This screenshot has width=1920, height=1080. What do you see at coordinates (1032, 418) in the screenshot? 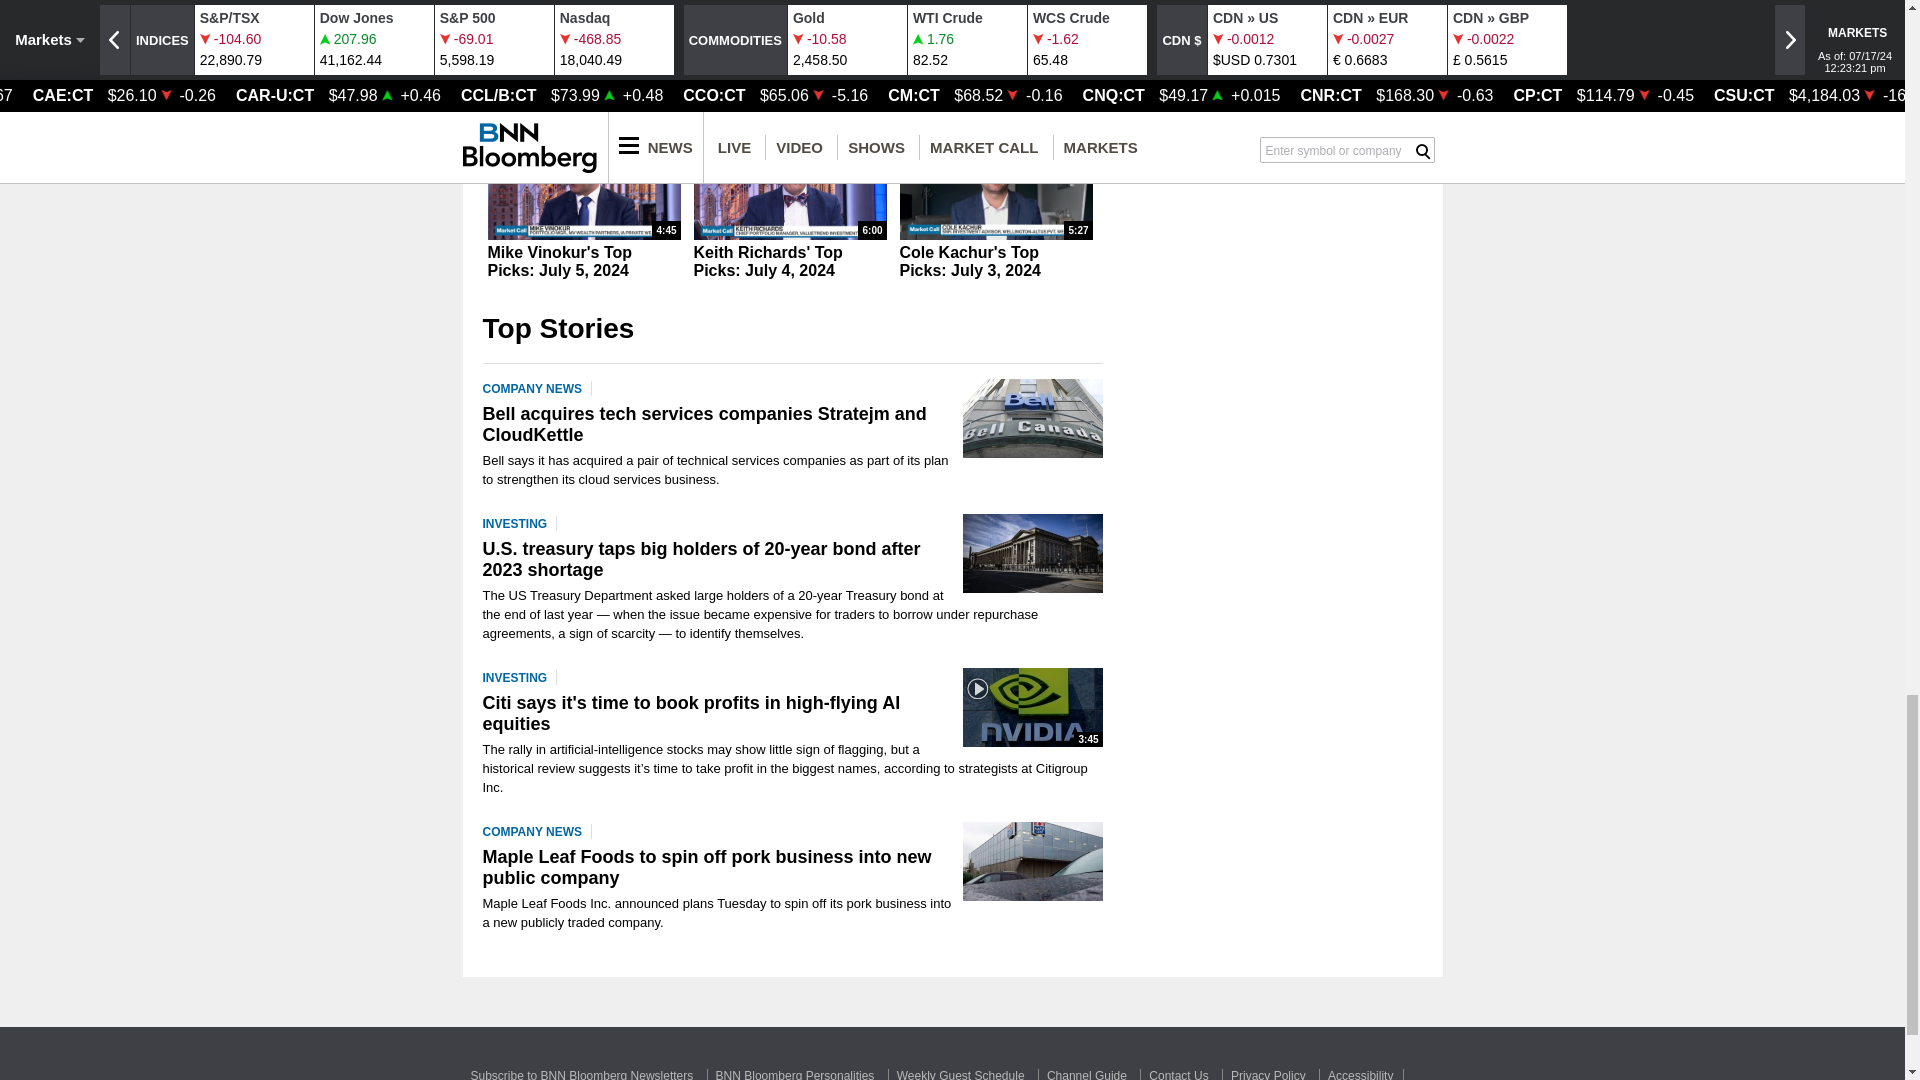
I see `Bell signage` at bounding box center [1032, 418].